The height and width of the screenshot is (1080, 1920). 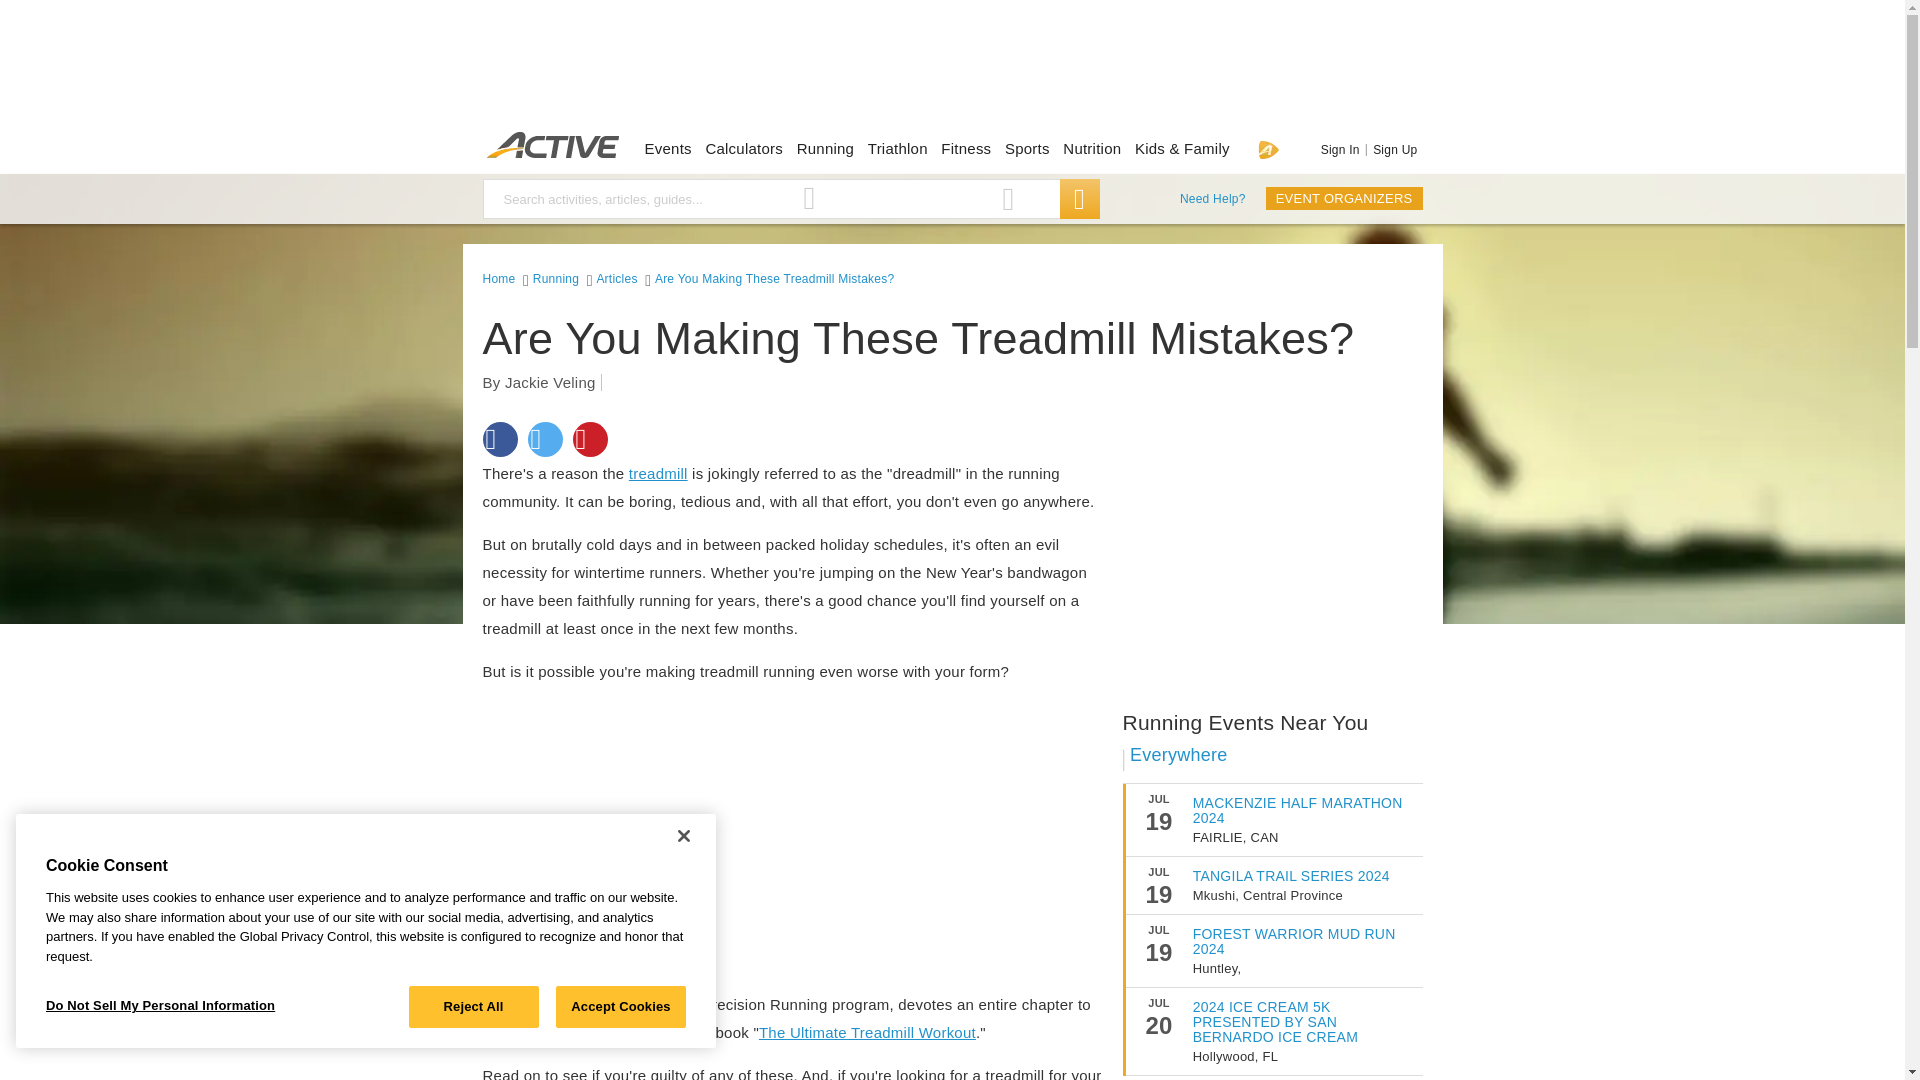 I want to click on 3rd party ad content, so click(x=951, y=70).